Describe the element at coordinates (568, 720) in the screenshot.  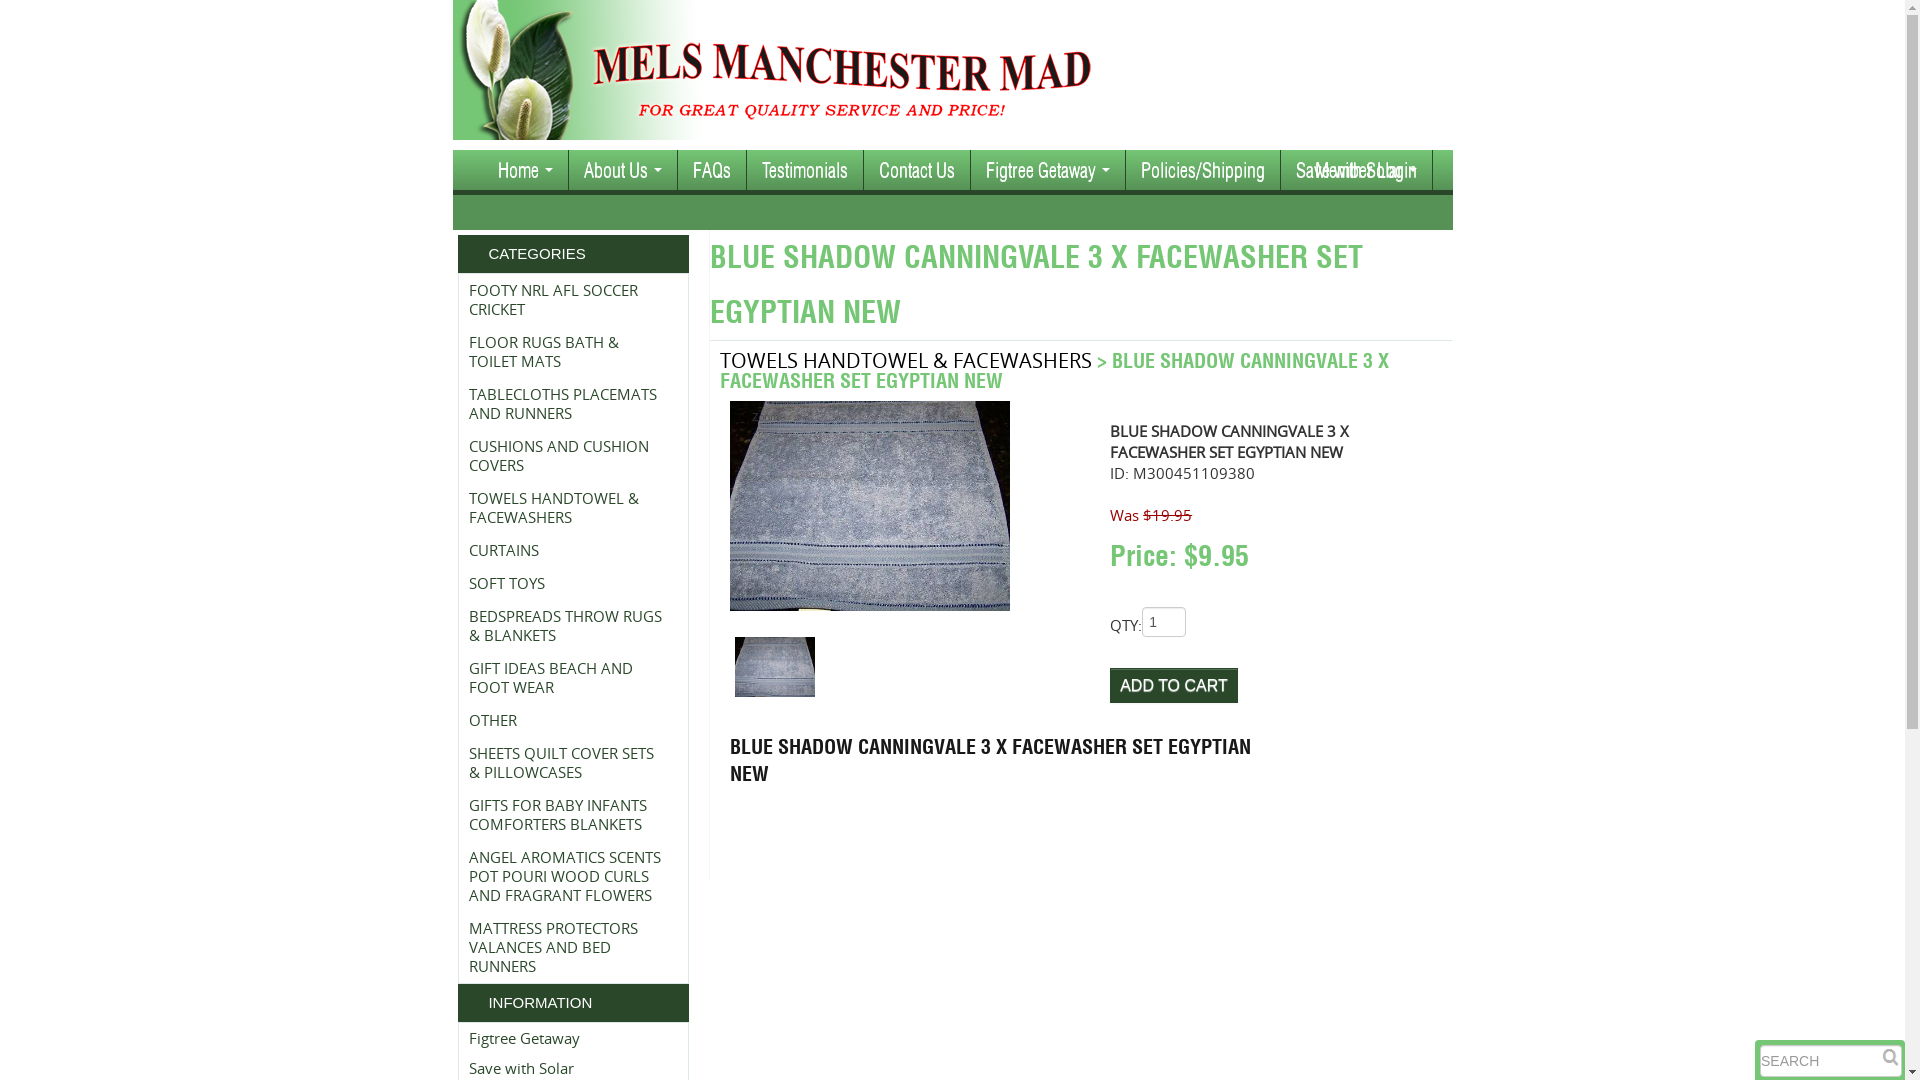
I see `OTHER` at that location.